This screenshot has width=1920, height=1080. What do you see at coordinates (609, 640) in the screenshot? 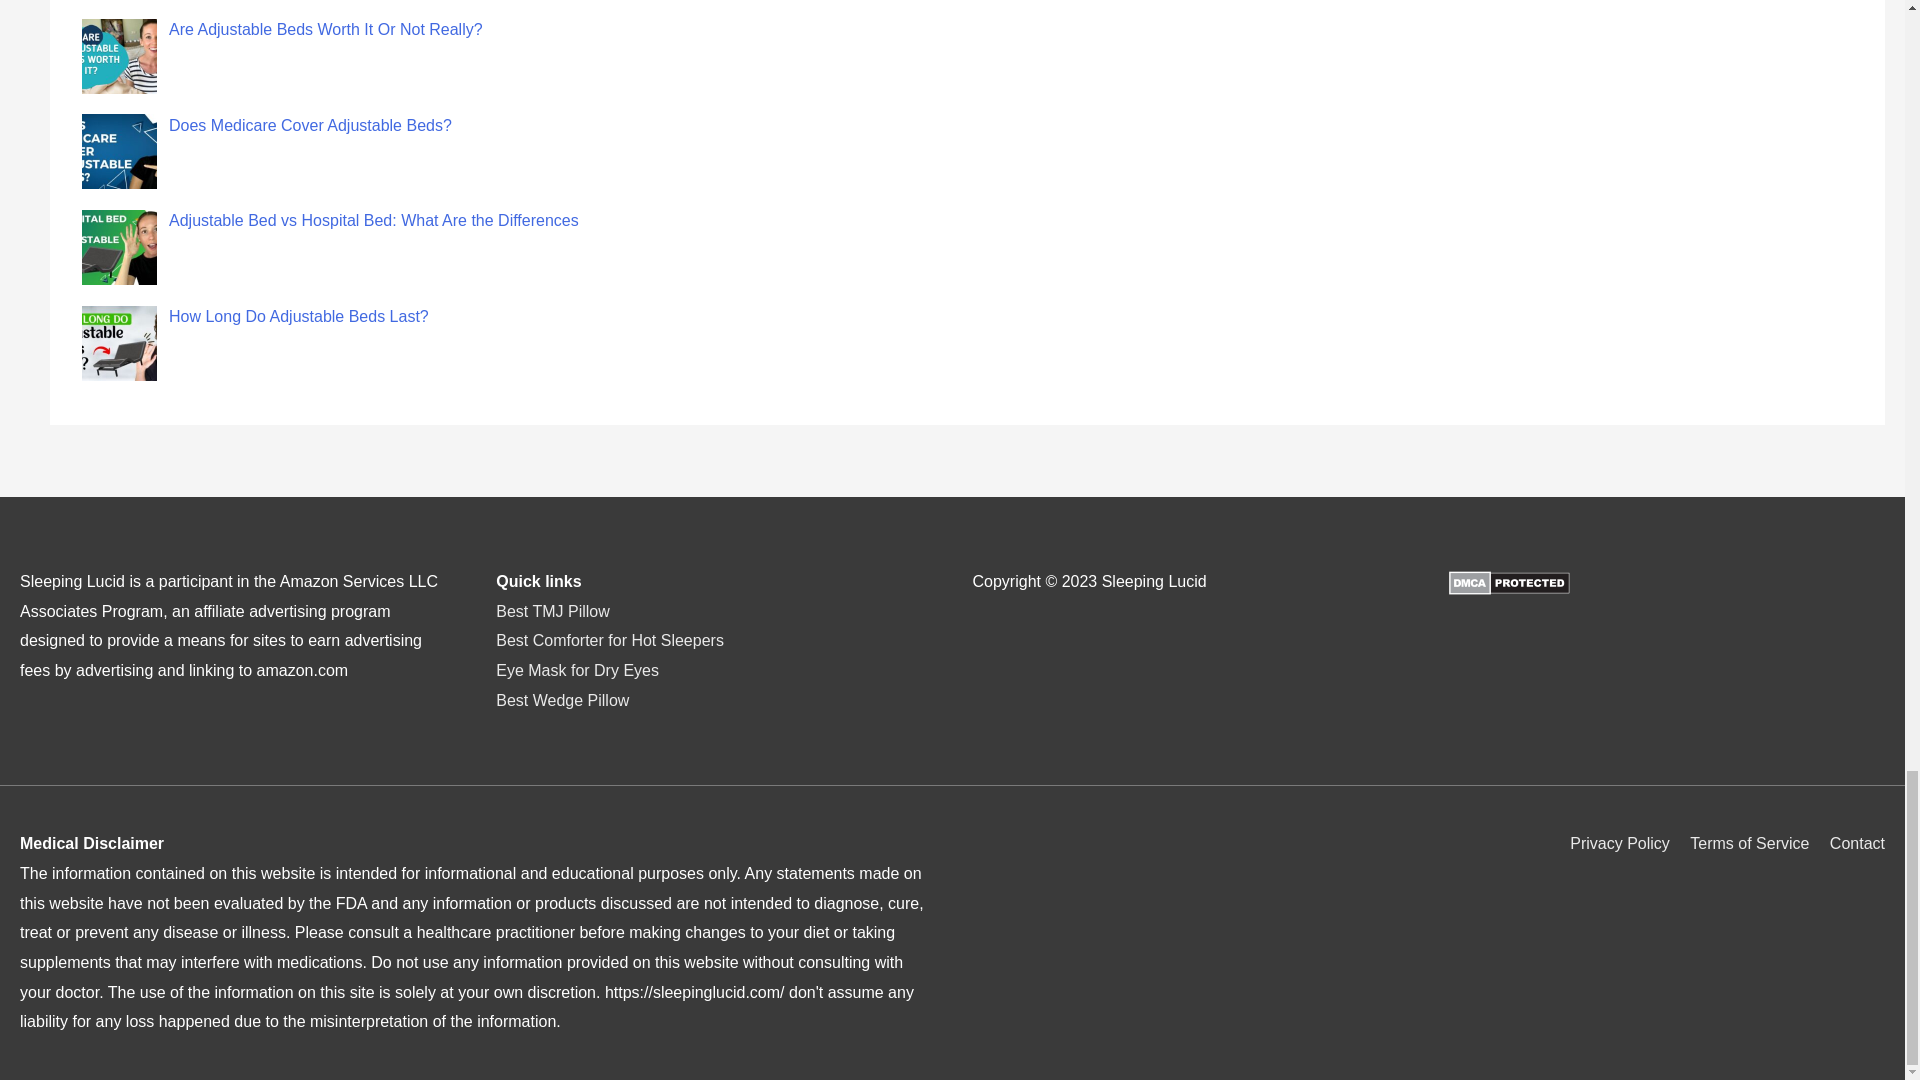
I see `Best Comforter for Hot Sleepers` at bounding box center [609, 640].